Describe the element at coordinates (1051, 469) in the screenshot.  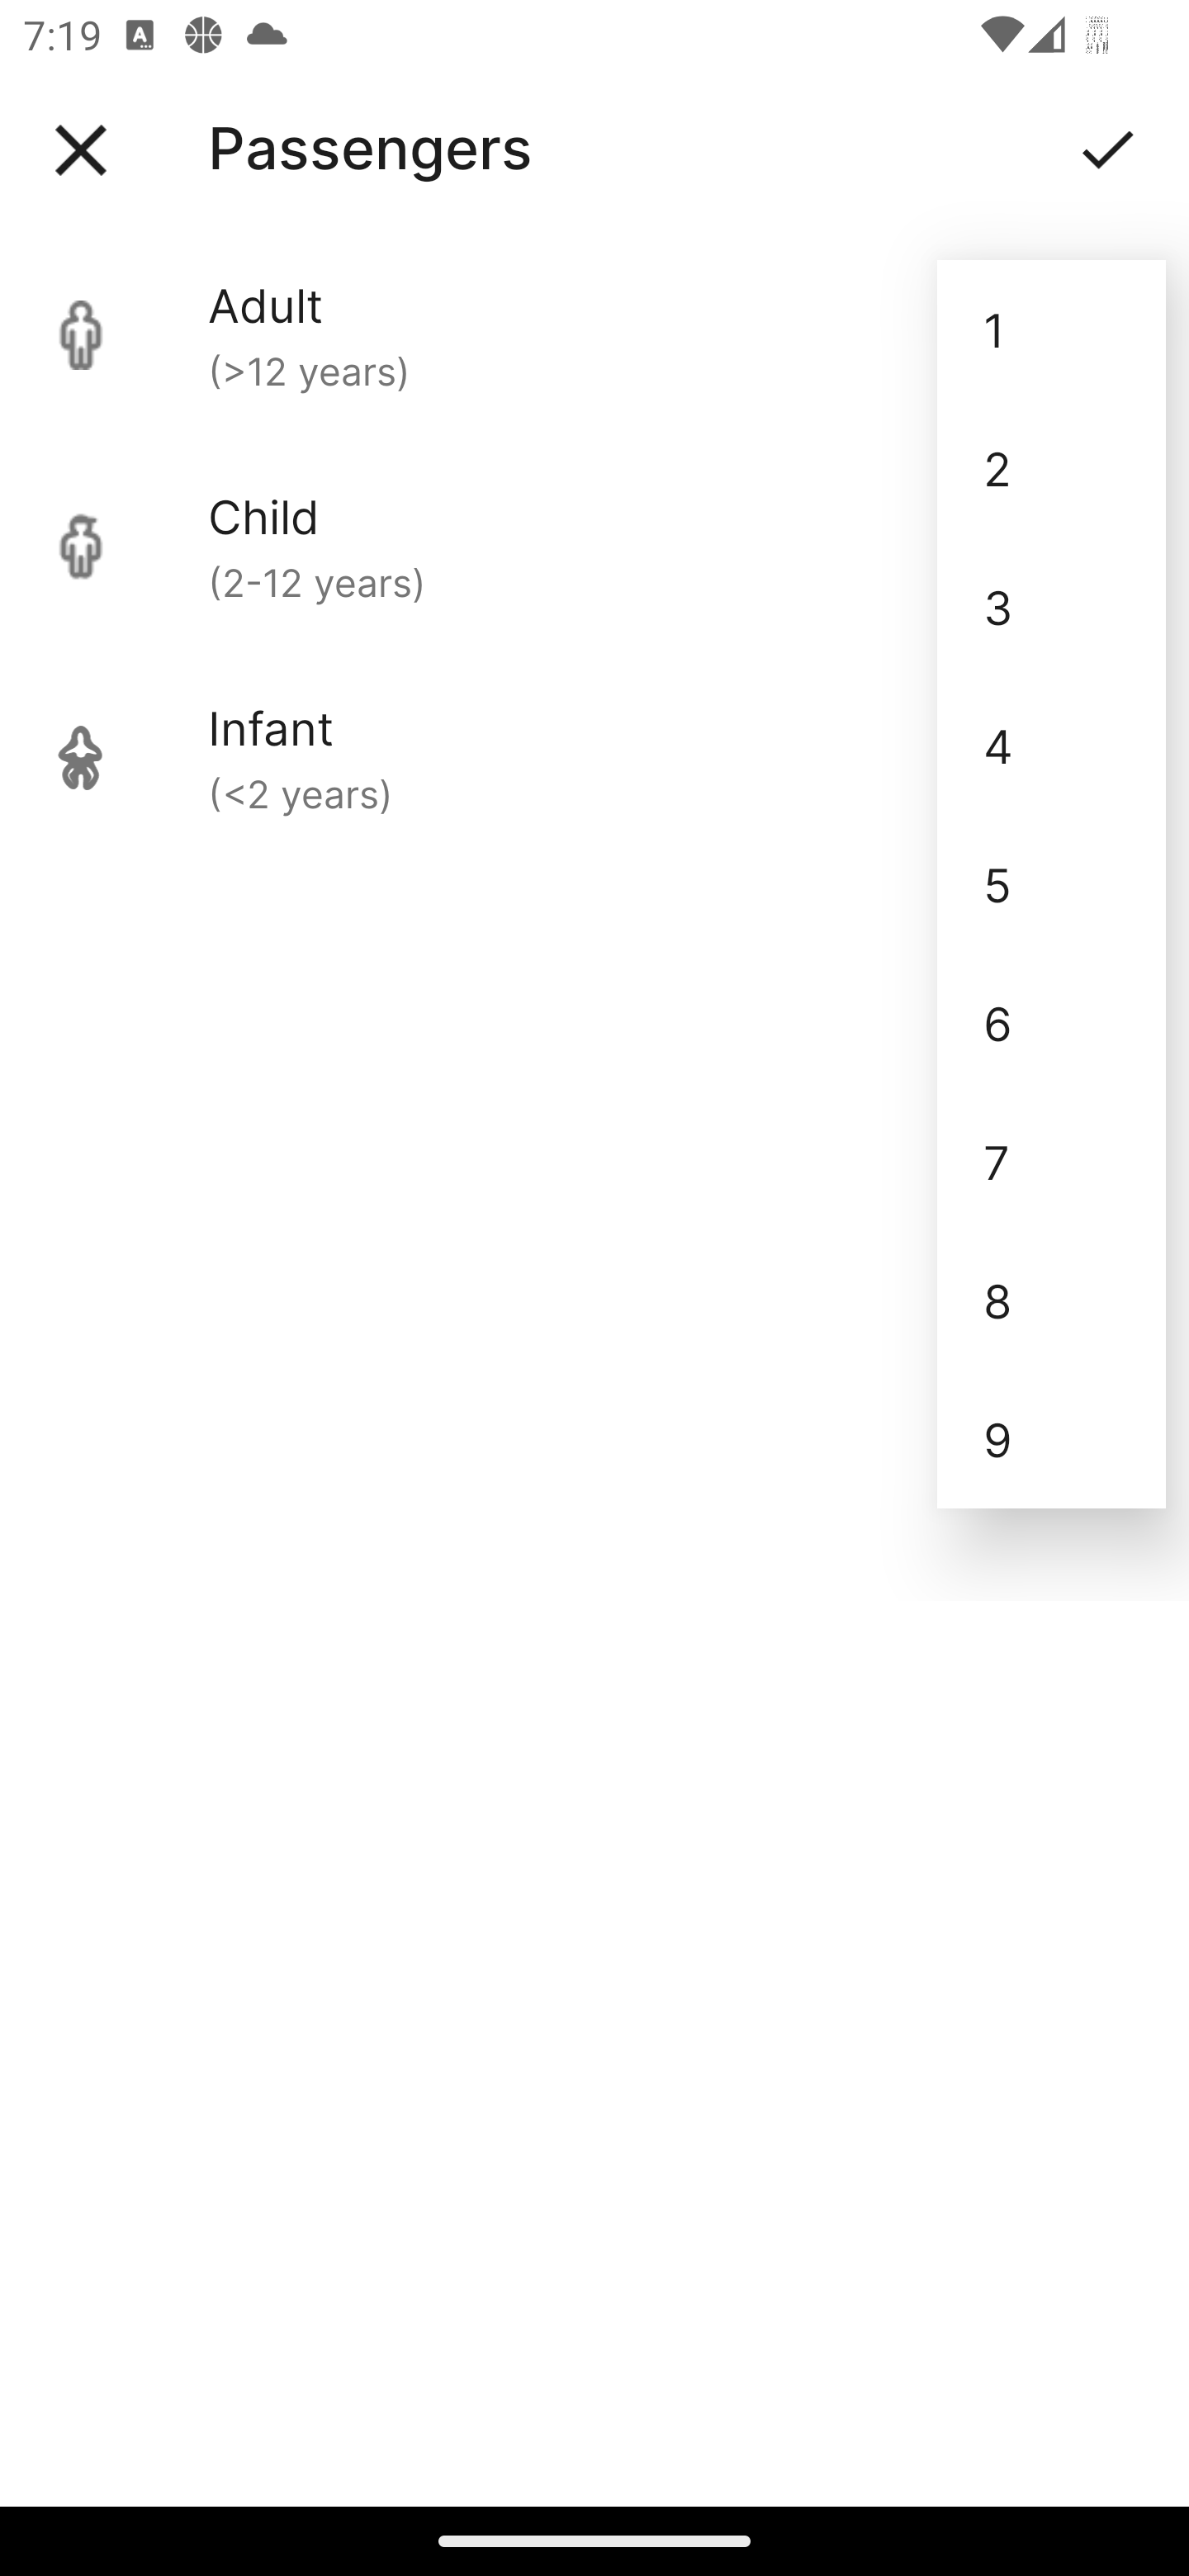
I see `2` at that location.